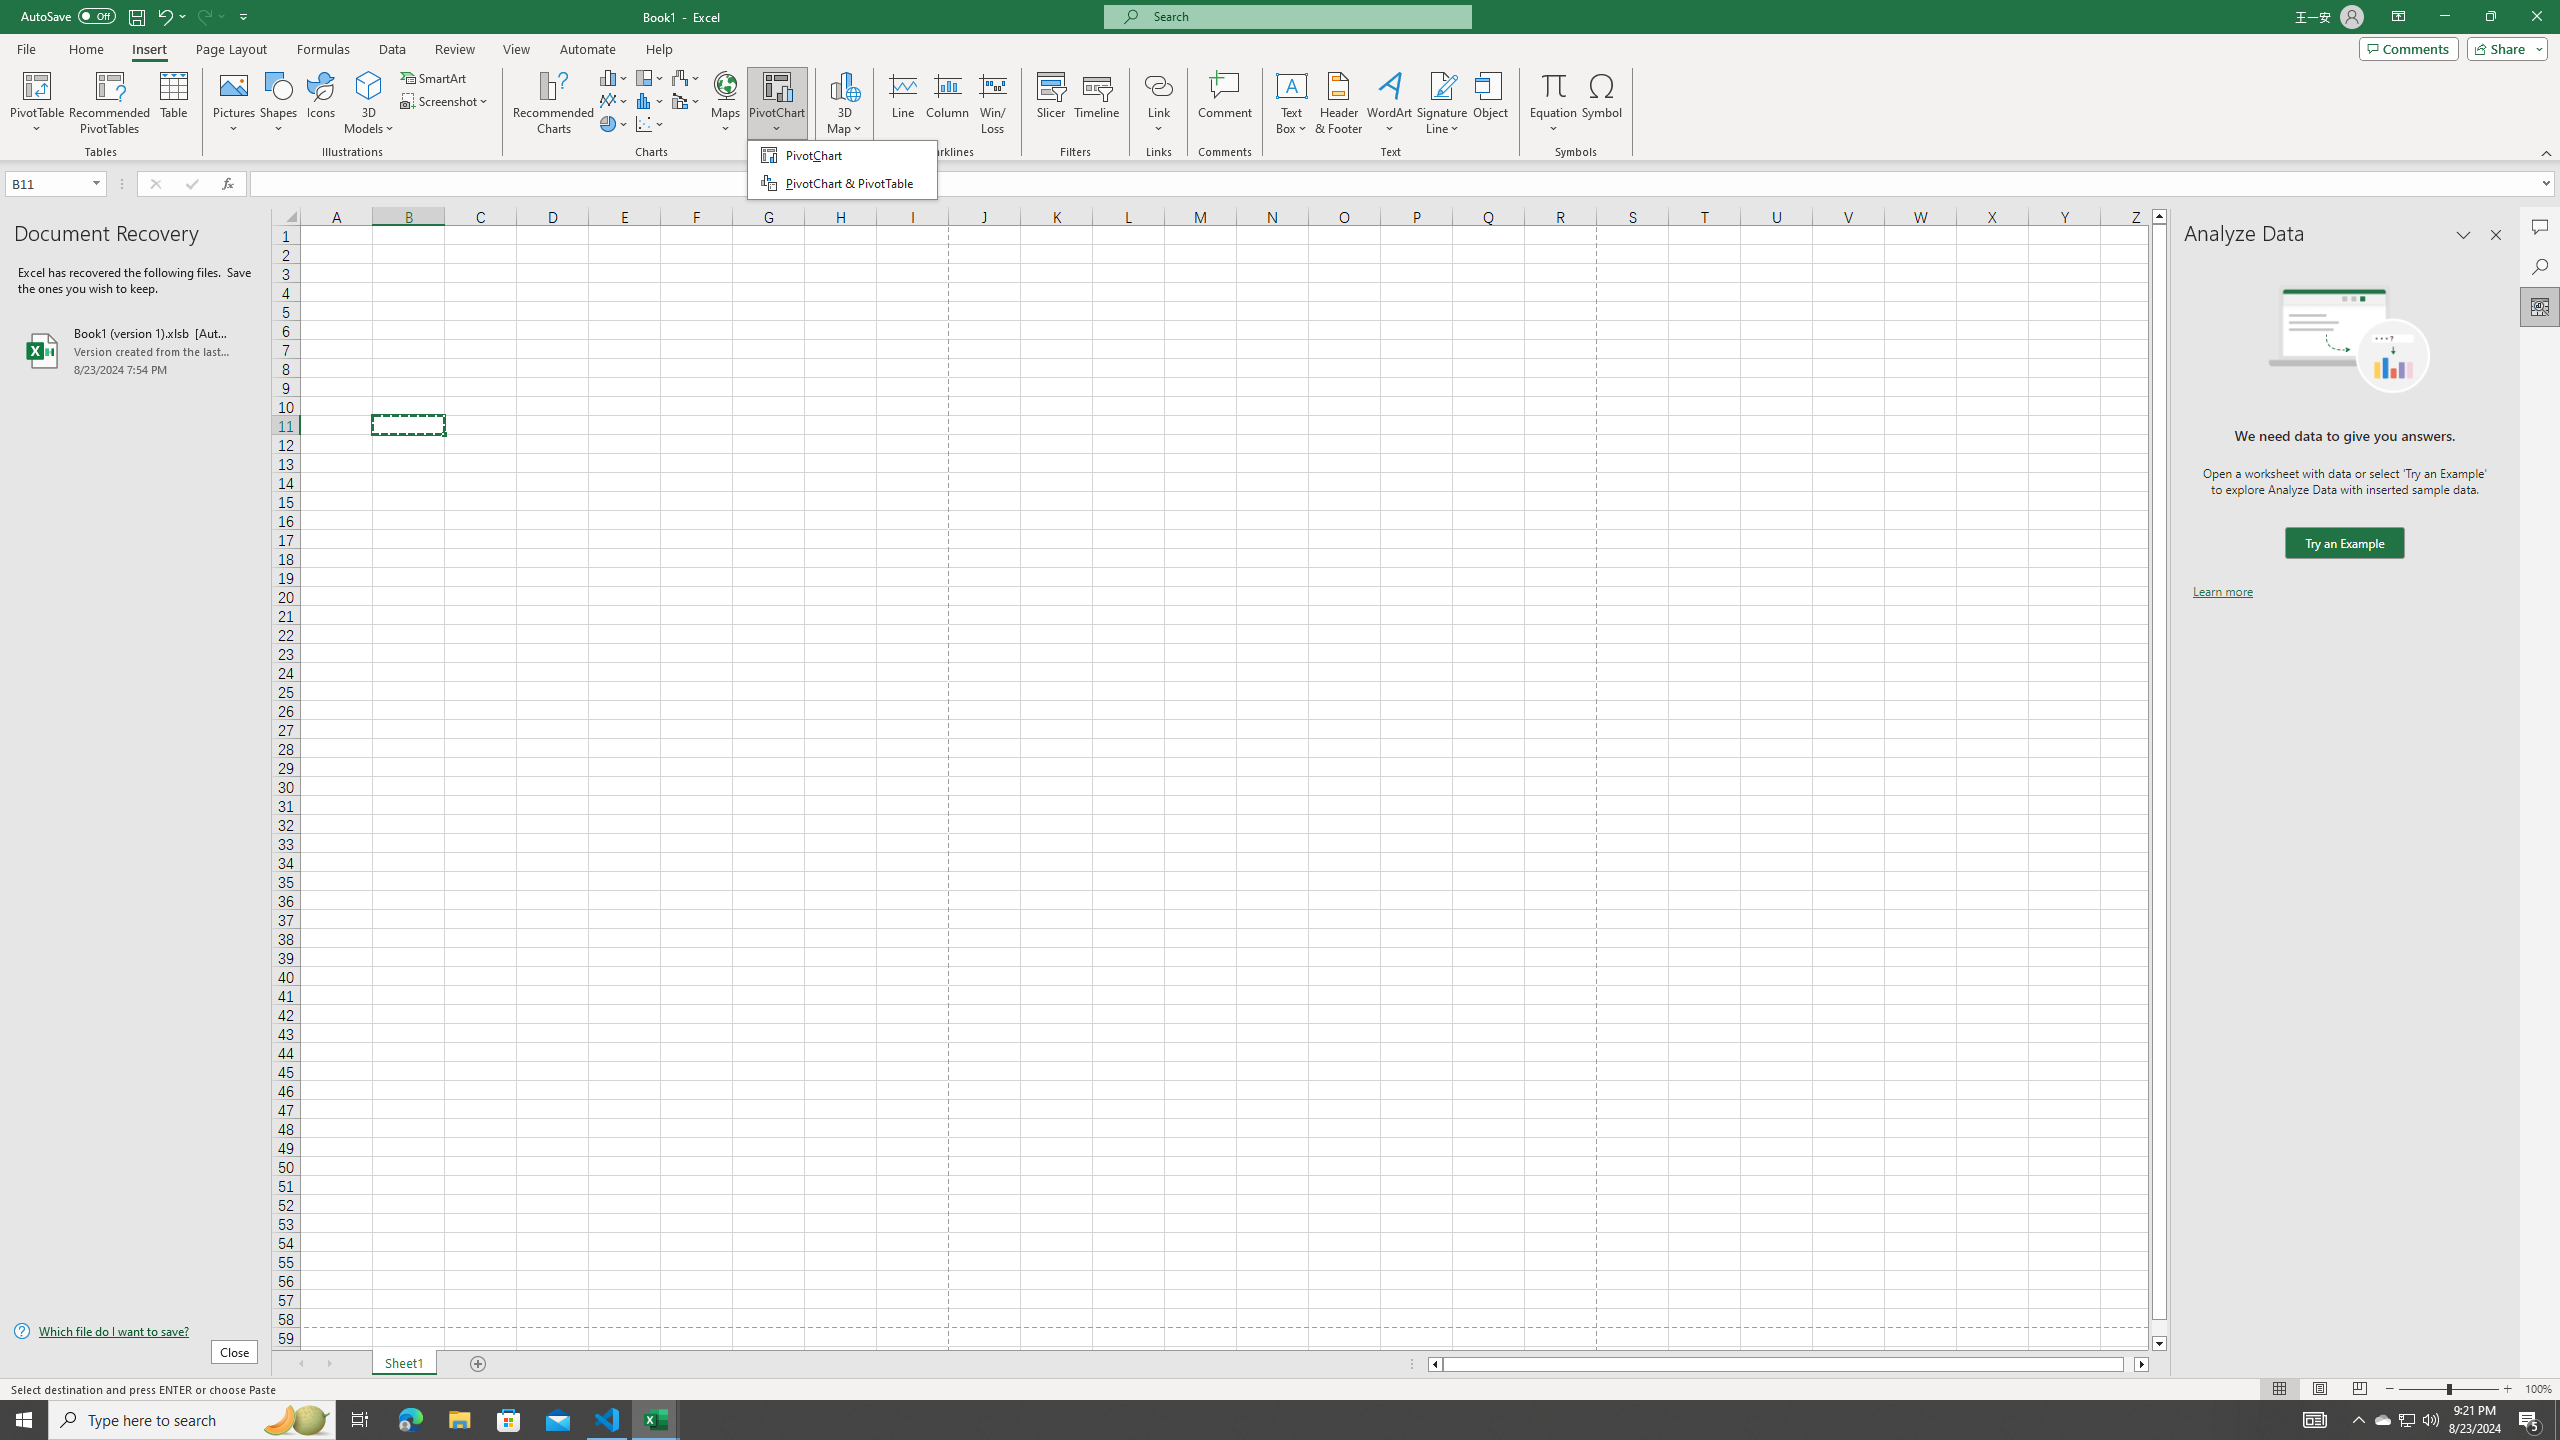  What do you see at coordinates (686, 100) in the screenshot?
I see `Insert Combo Chart` at bounding box center [686, 100].